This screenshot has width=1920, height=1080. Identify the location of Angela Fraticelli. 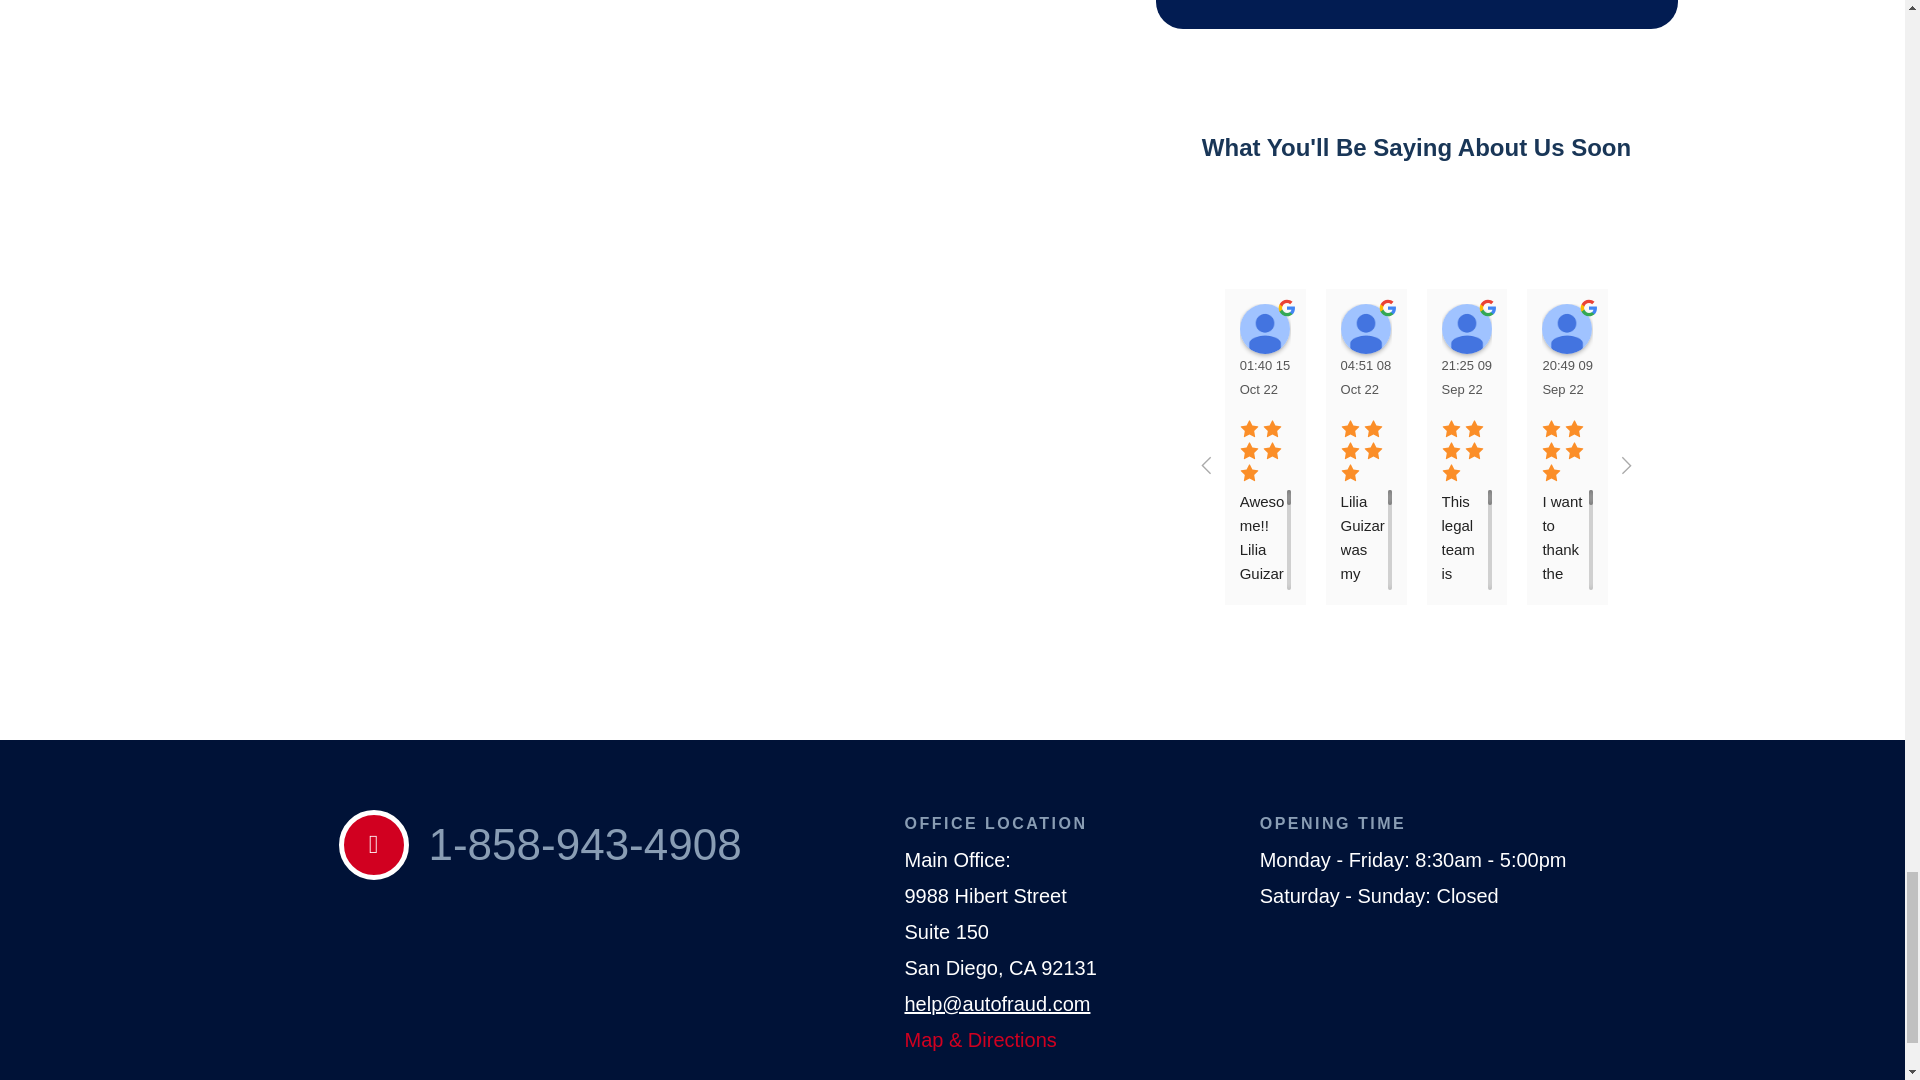
(1265, 328).